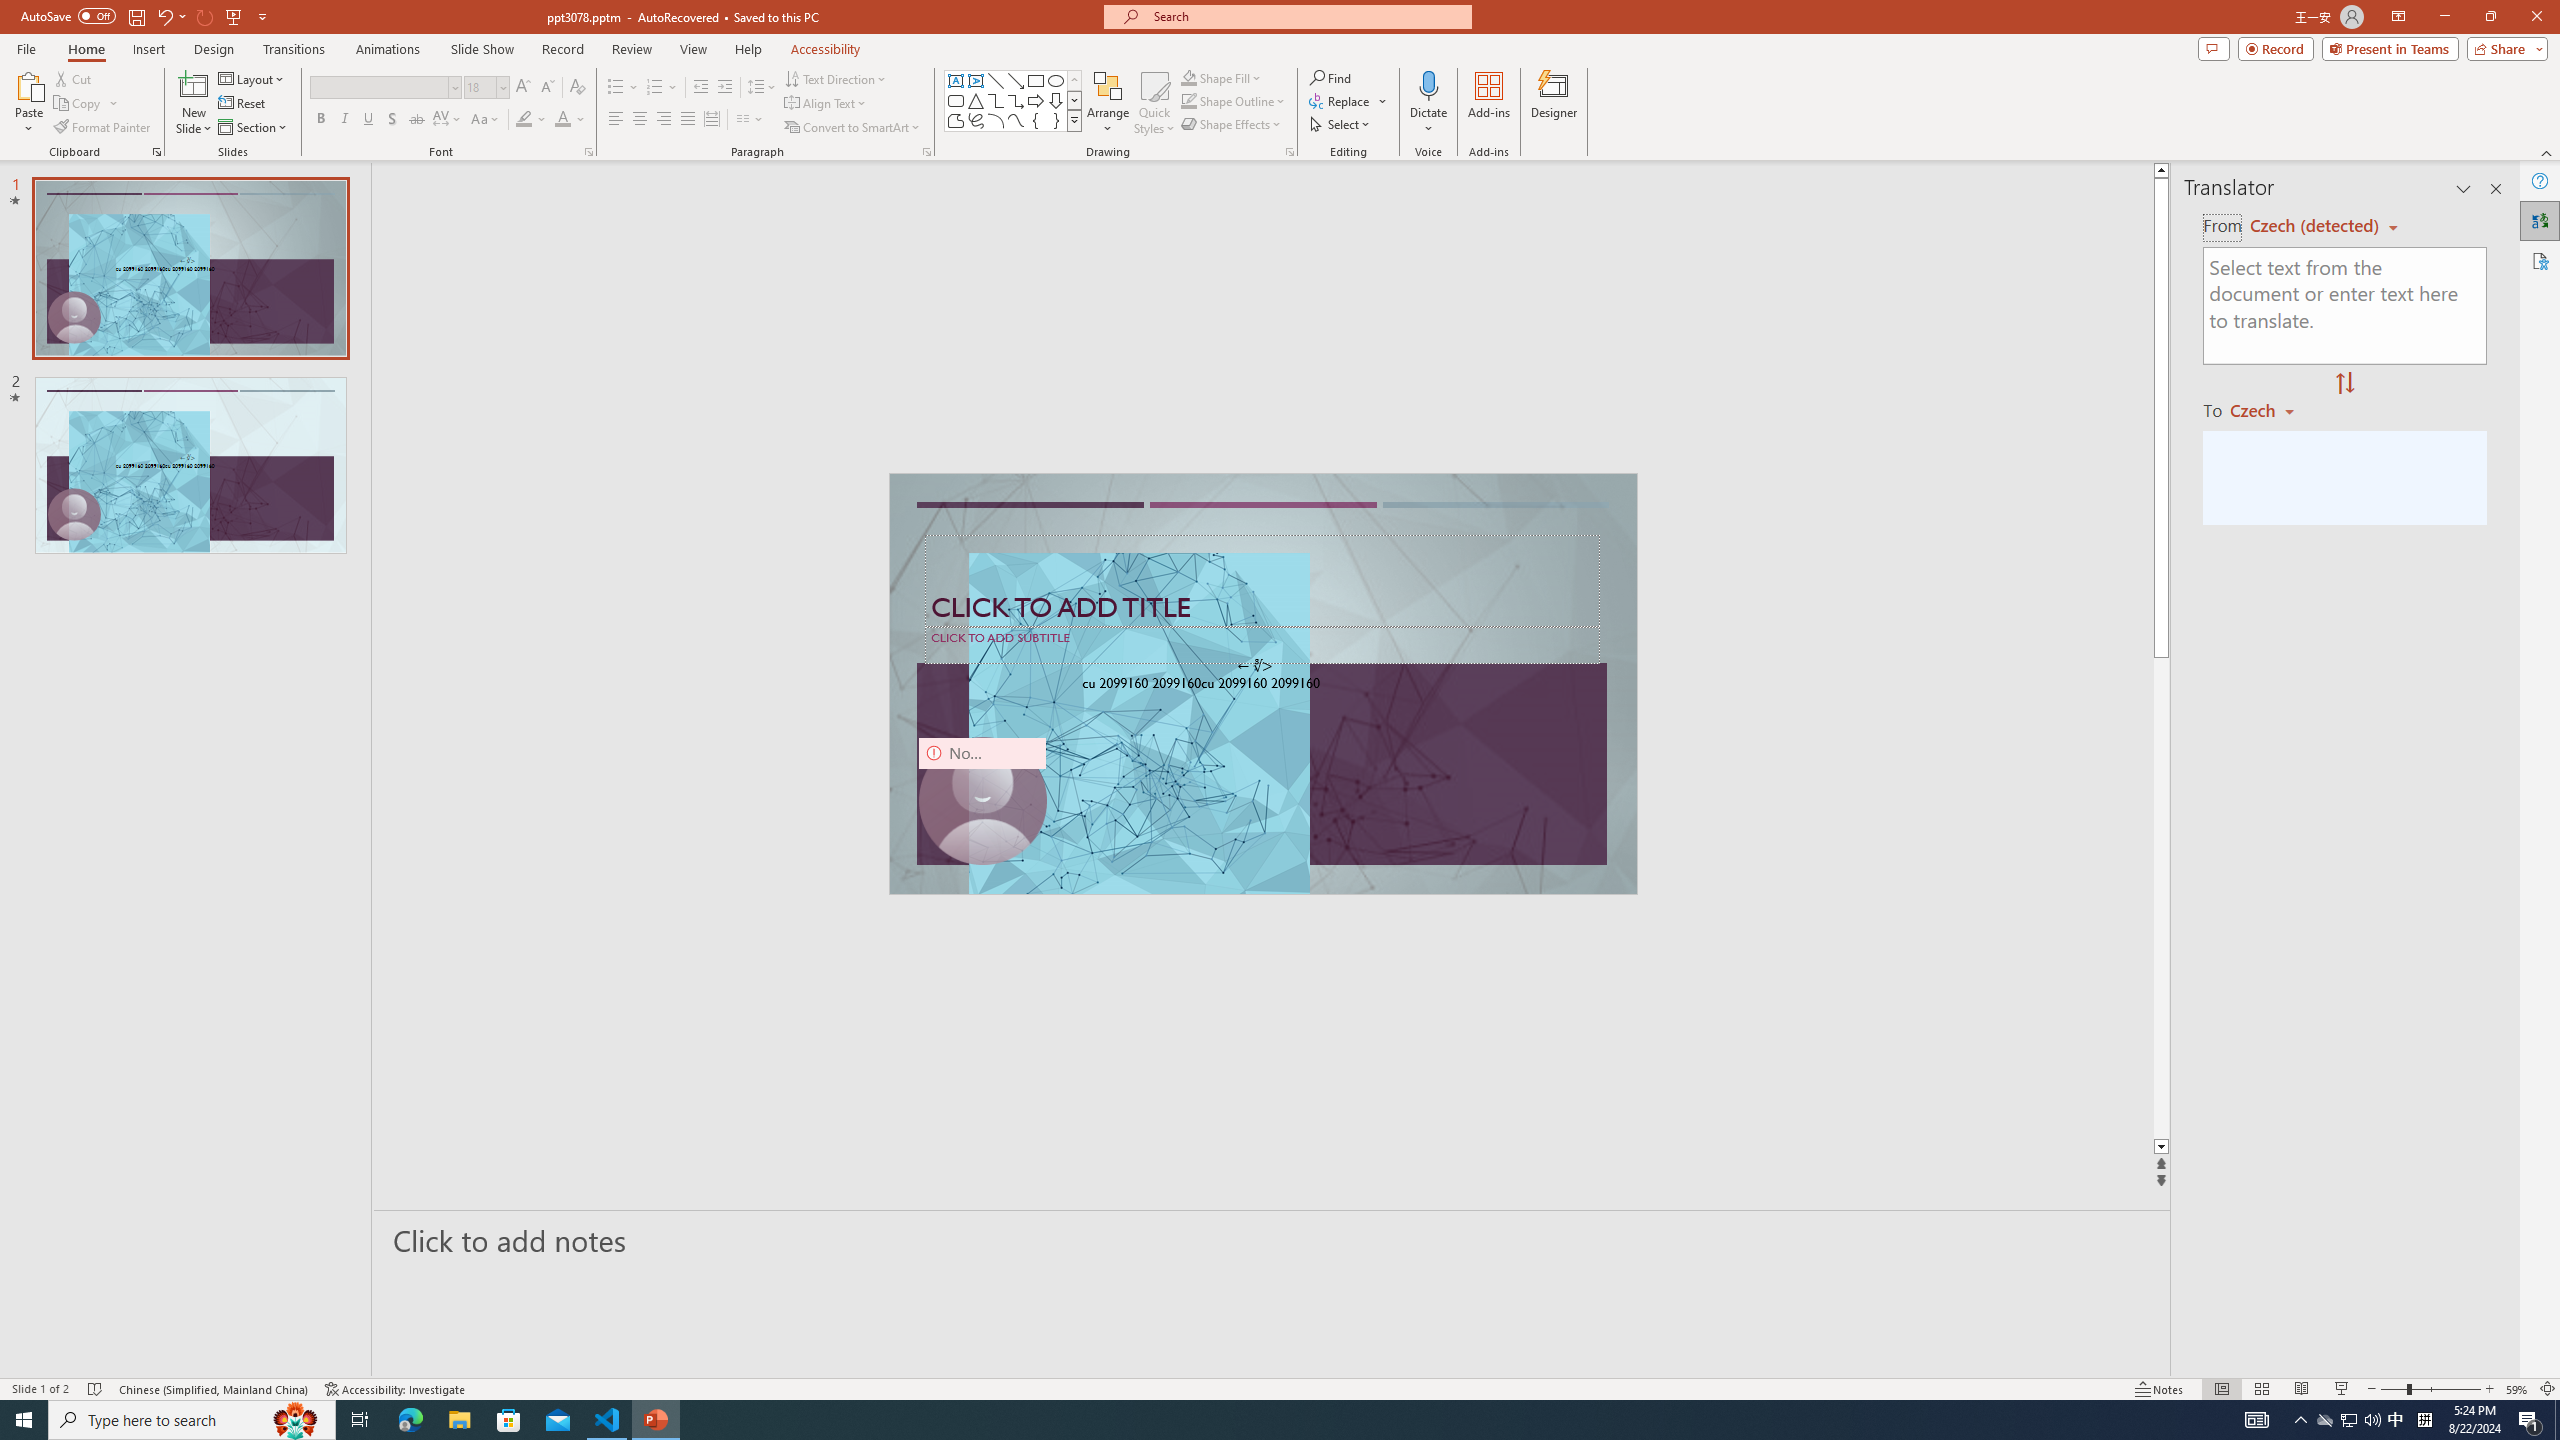 The image size is (2560, 1440). Describe the element at coordinates (588, 152) in the screenshot. I see `Font...` at that location.